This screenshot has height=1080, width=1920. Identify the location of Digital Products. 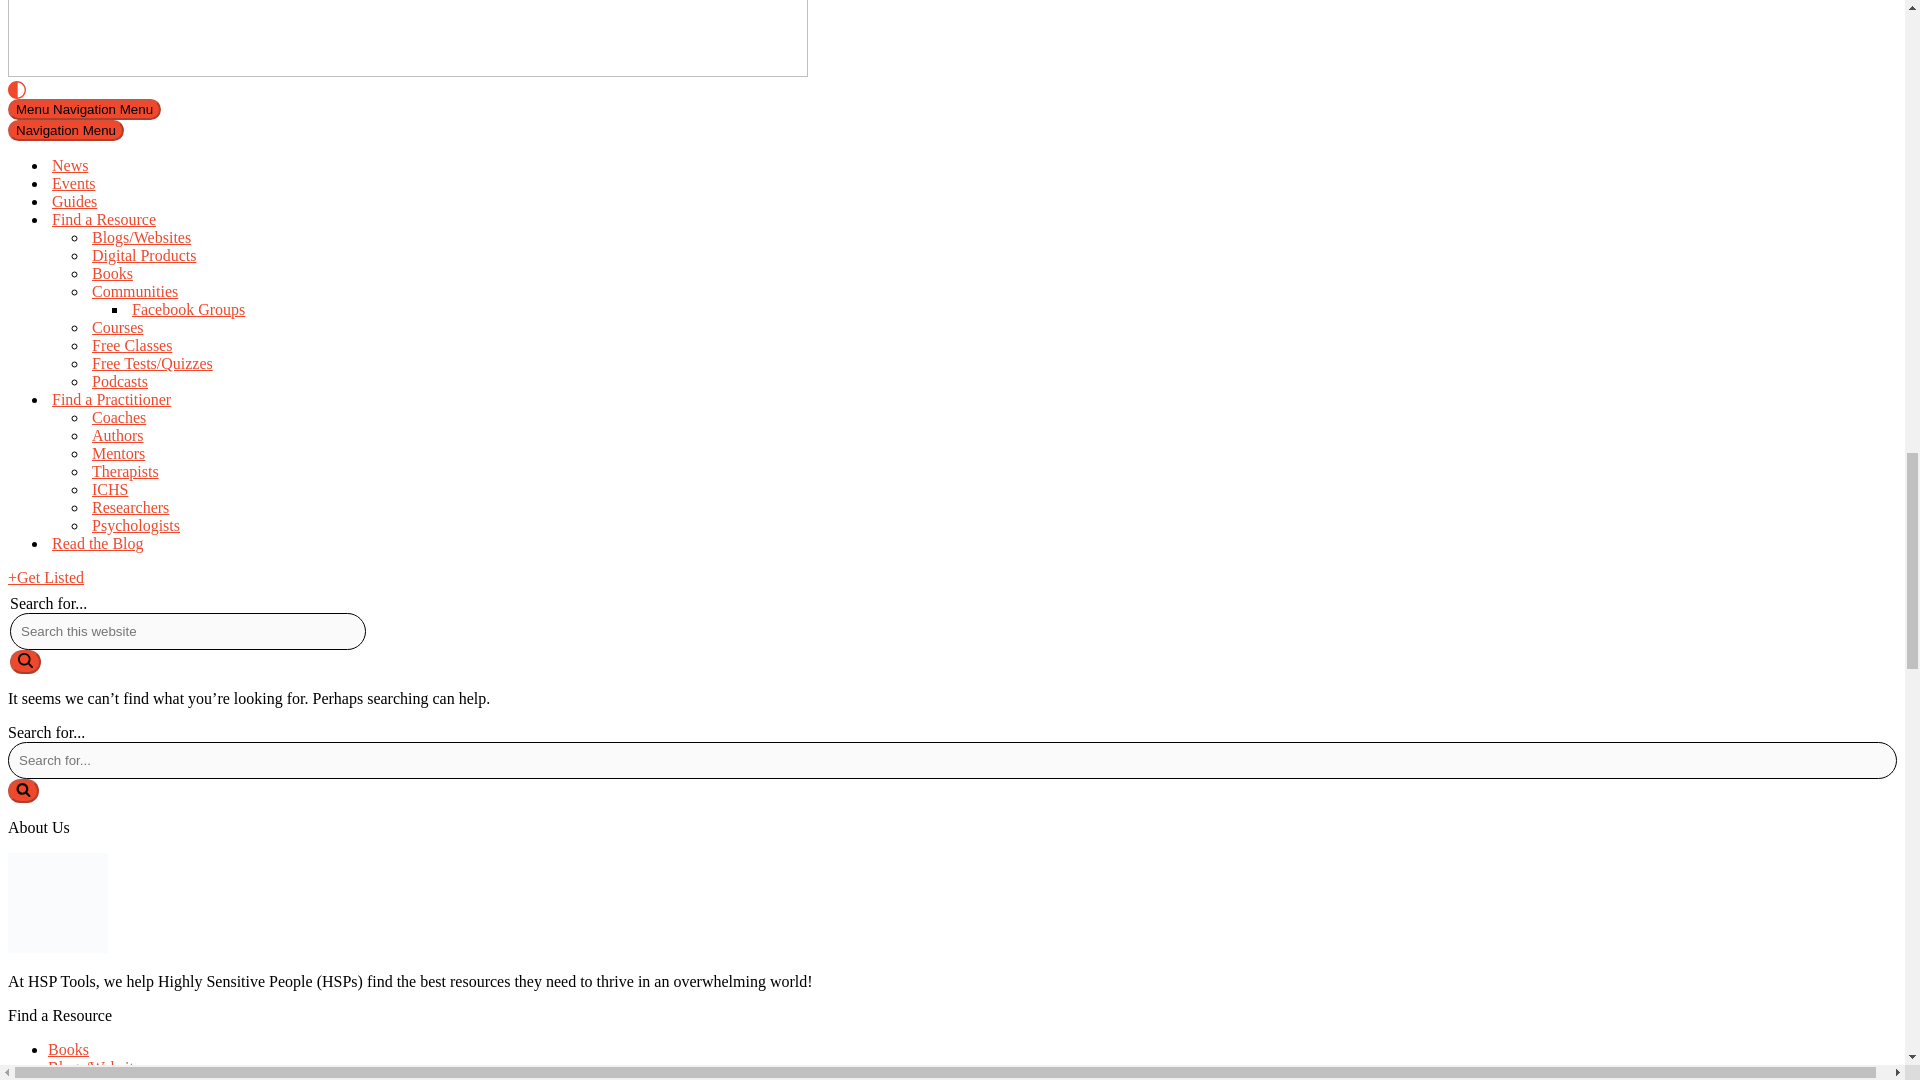
(228, 256).